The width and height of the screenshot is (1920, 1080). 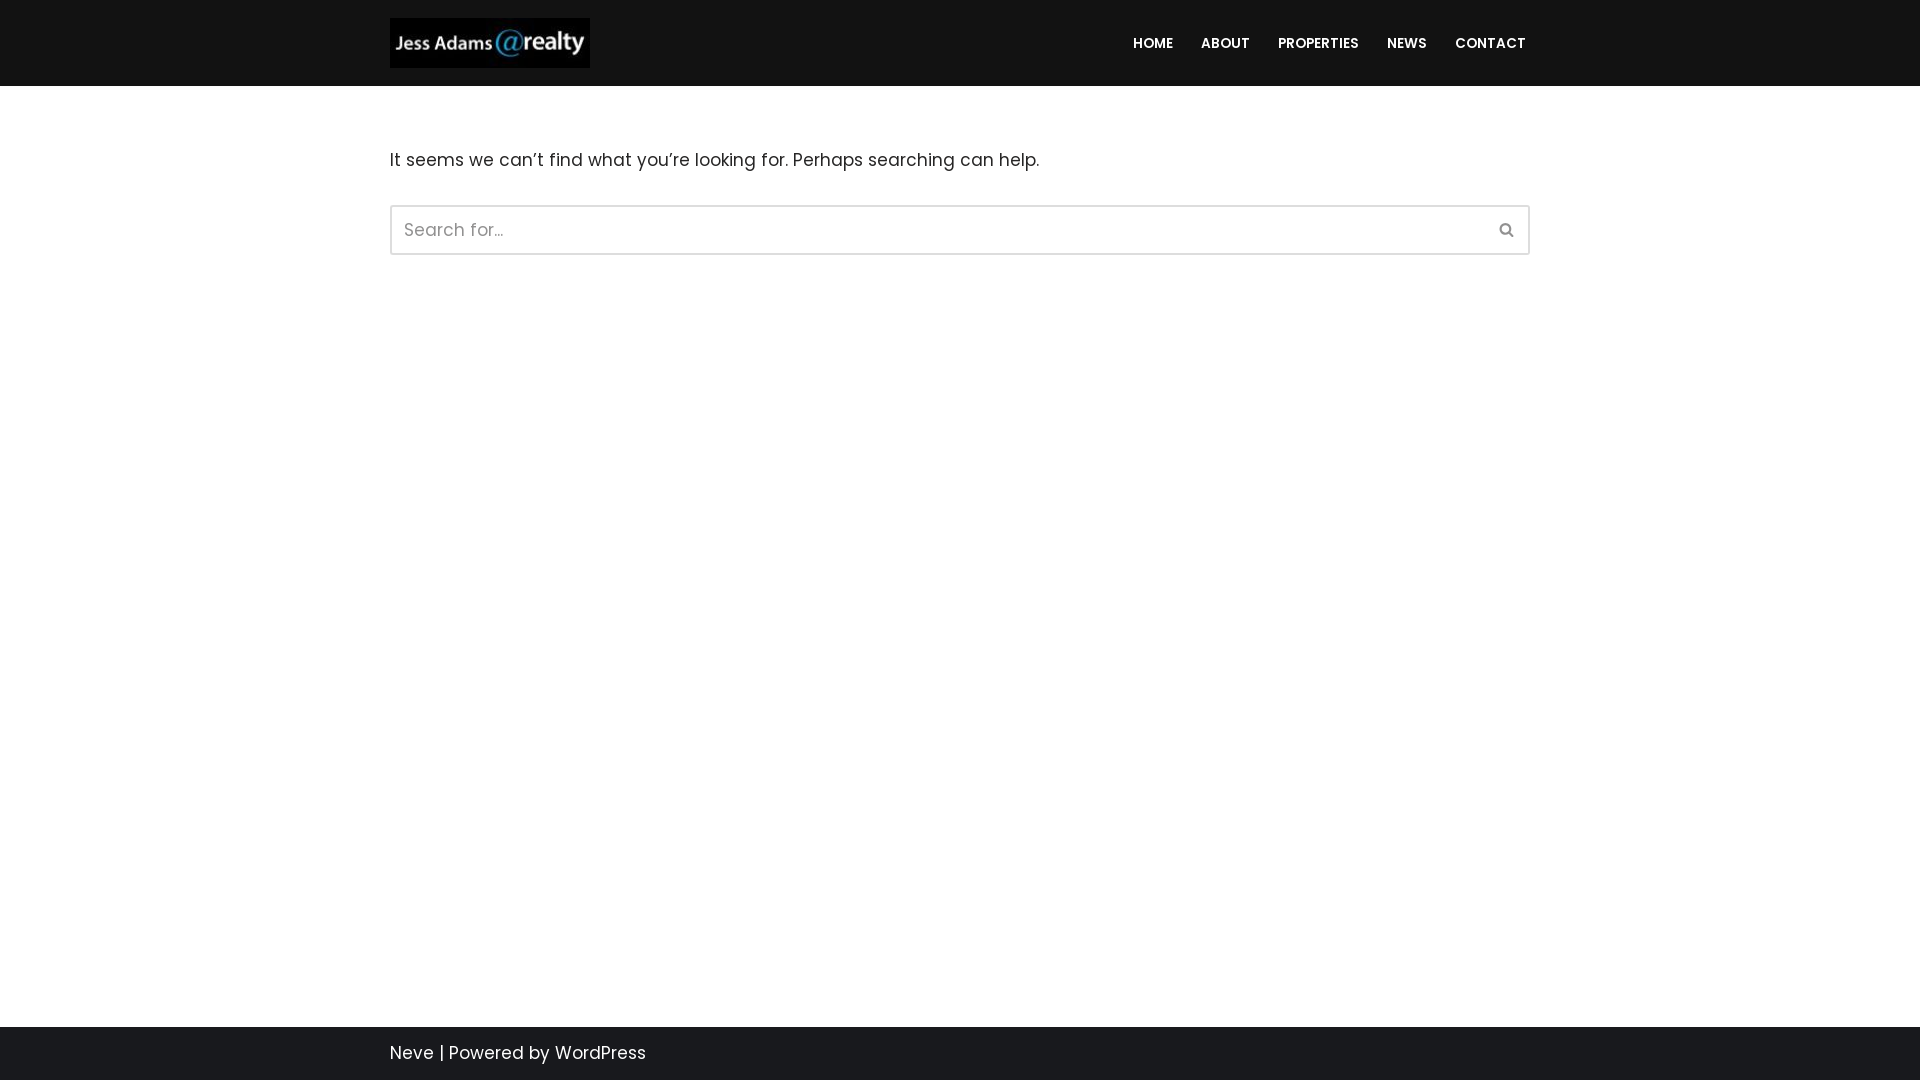 What do you see at coordinates (1490, 42) in the screenshot?
I see `CONTACT` at bounding box center [1490, 42].